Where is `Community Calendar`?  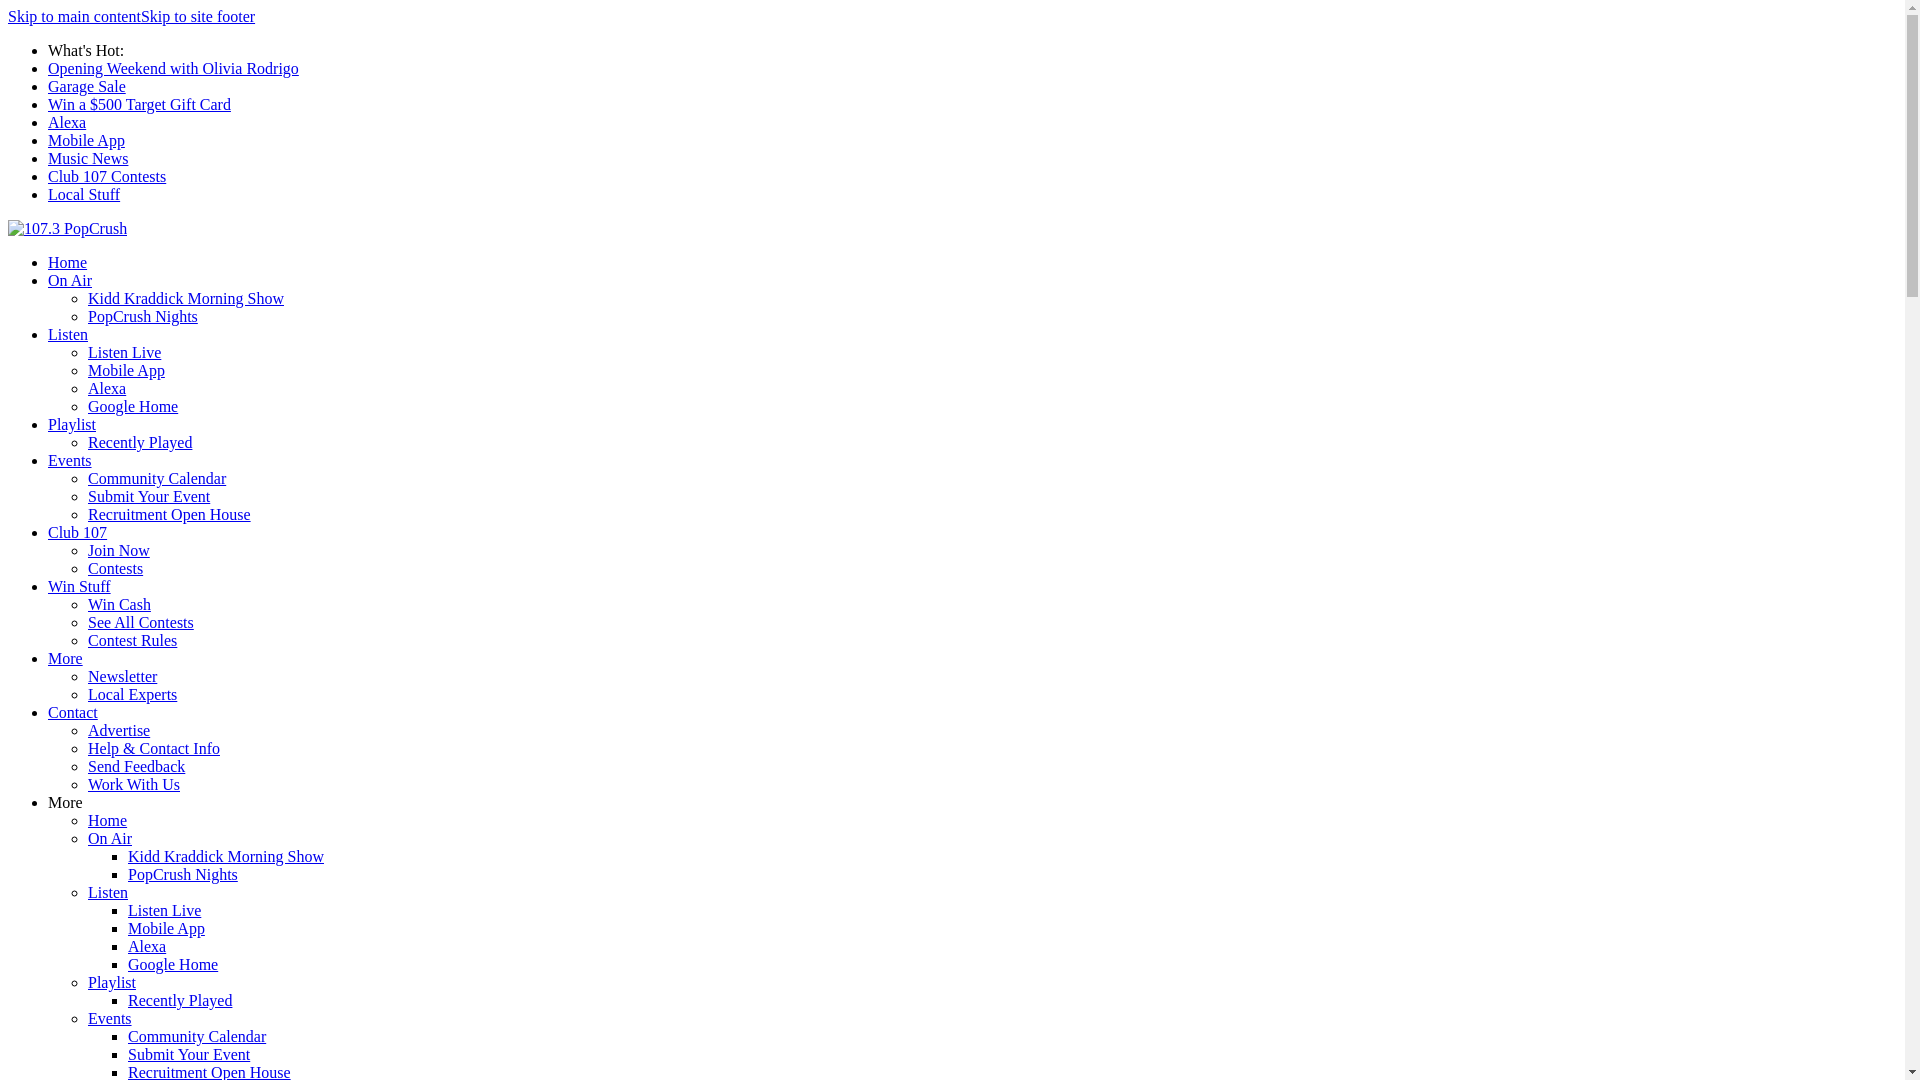 Community Calendar is located at coordinates (157, 478).